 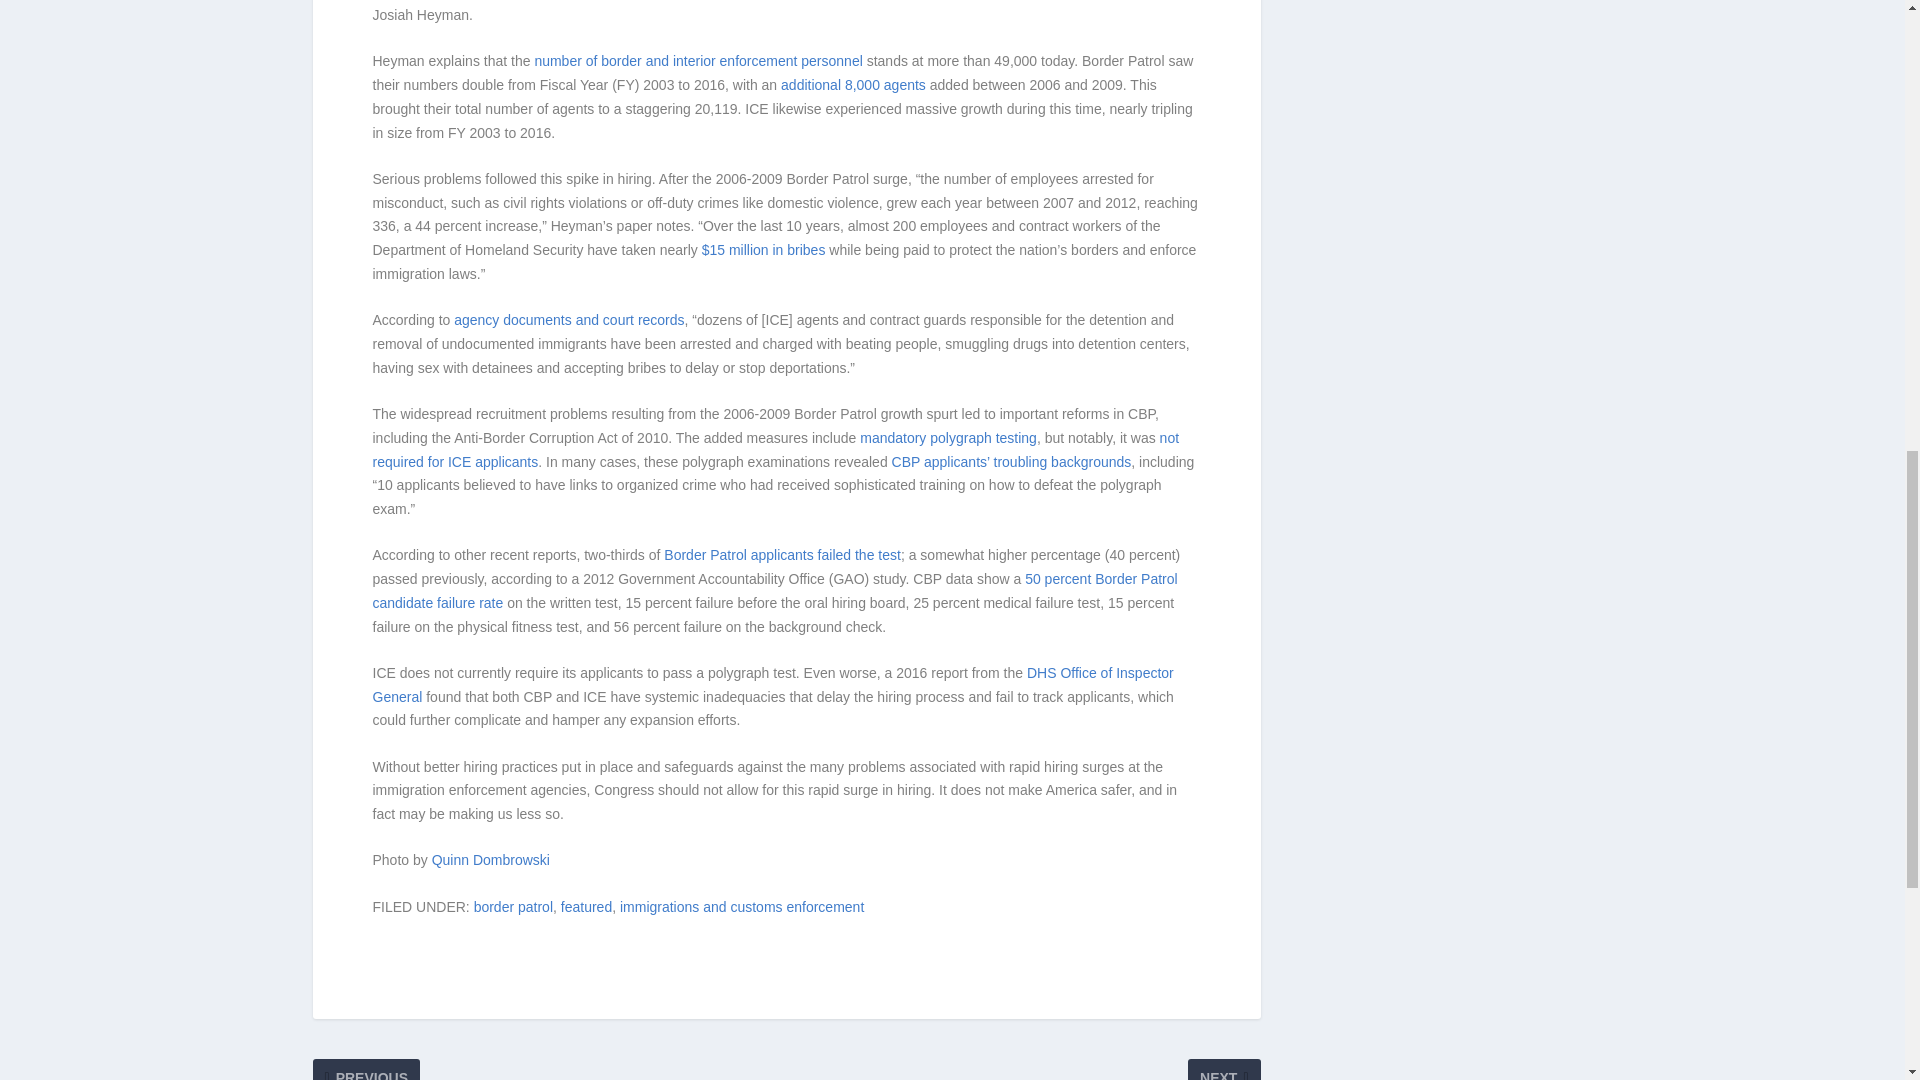 What do you see at coordinates (568, 320) in the screenshot?
I see `agency documents and court records` at bounding box center [568, 320].